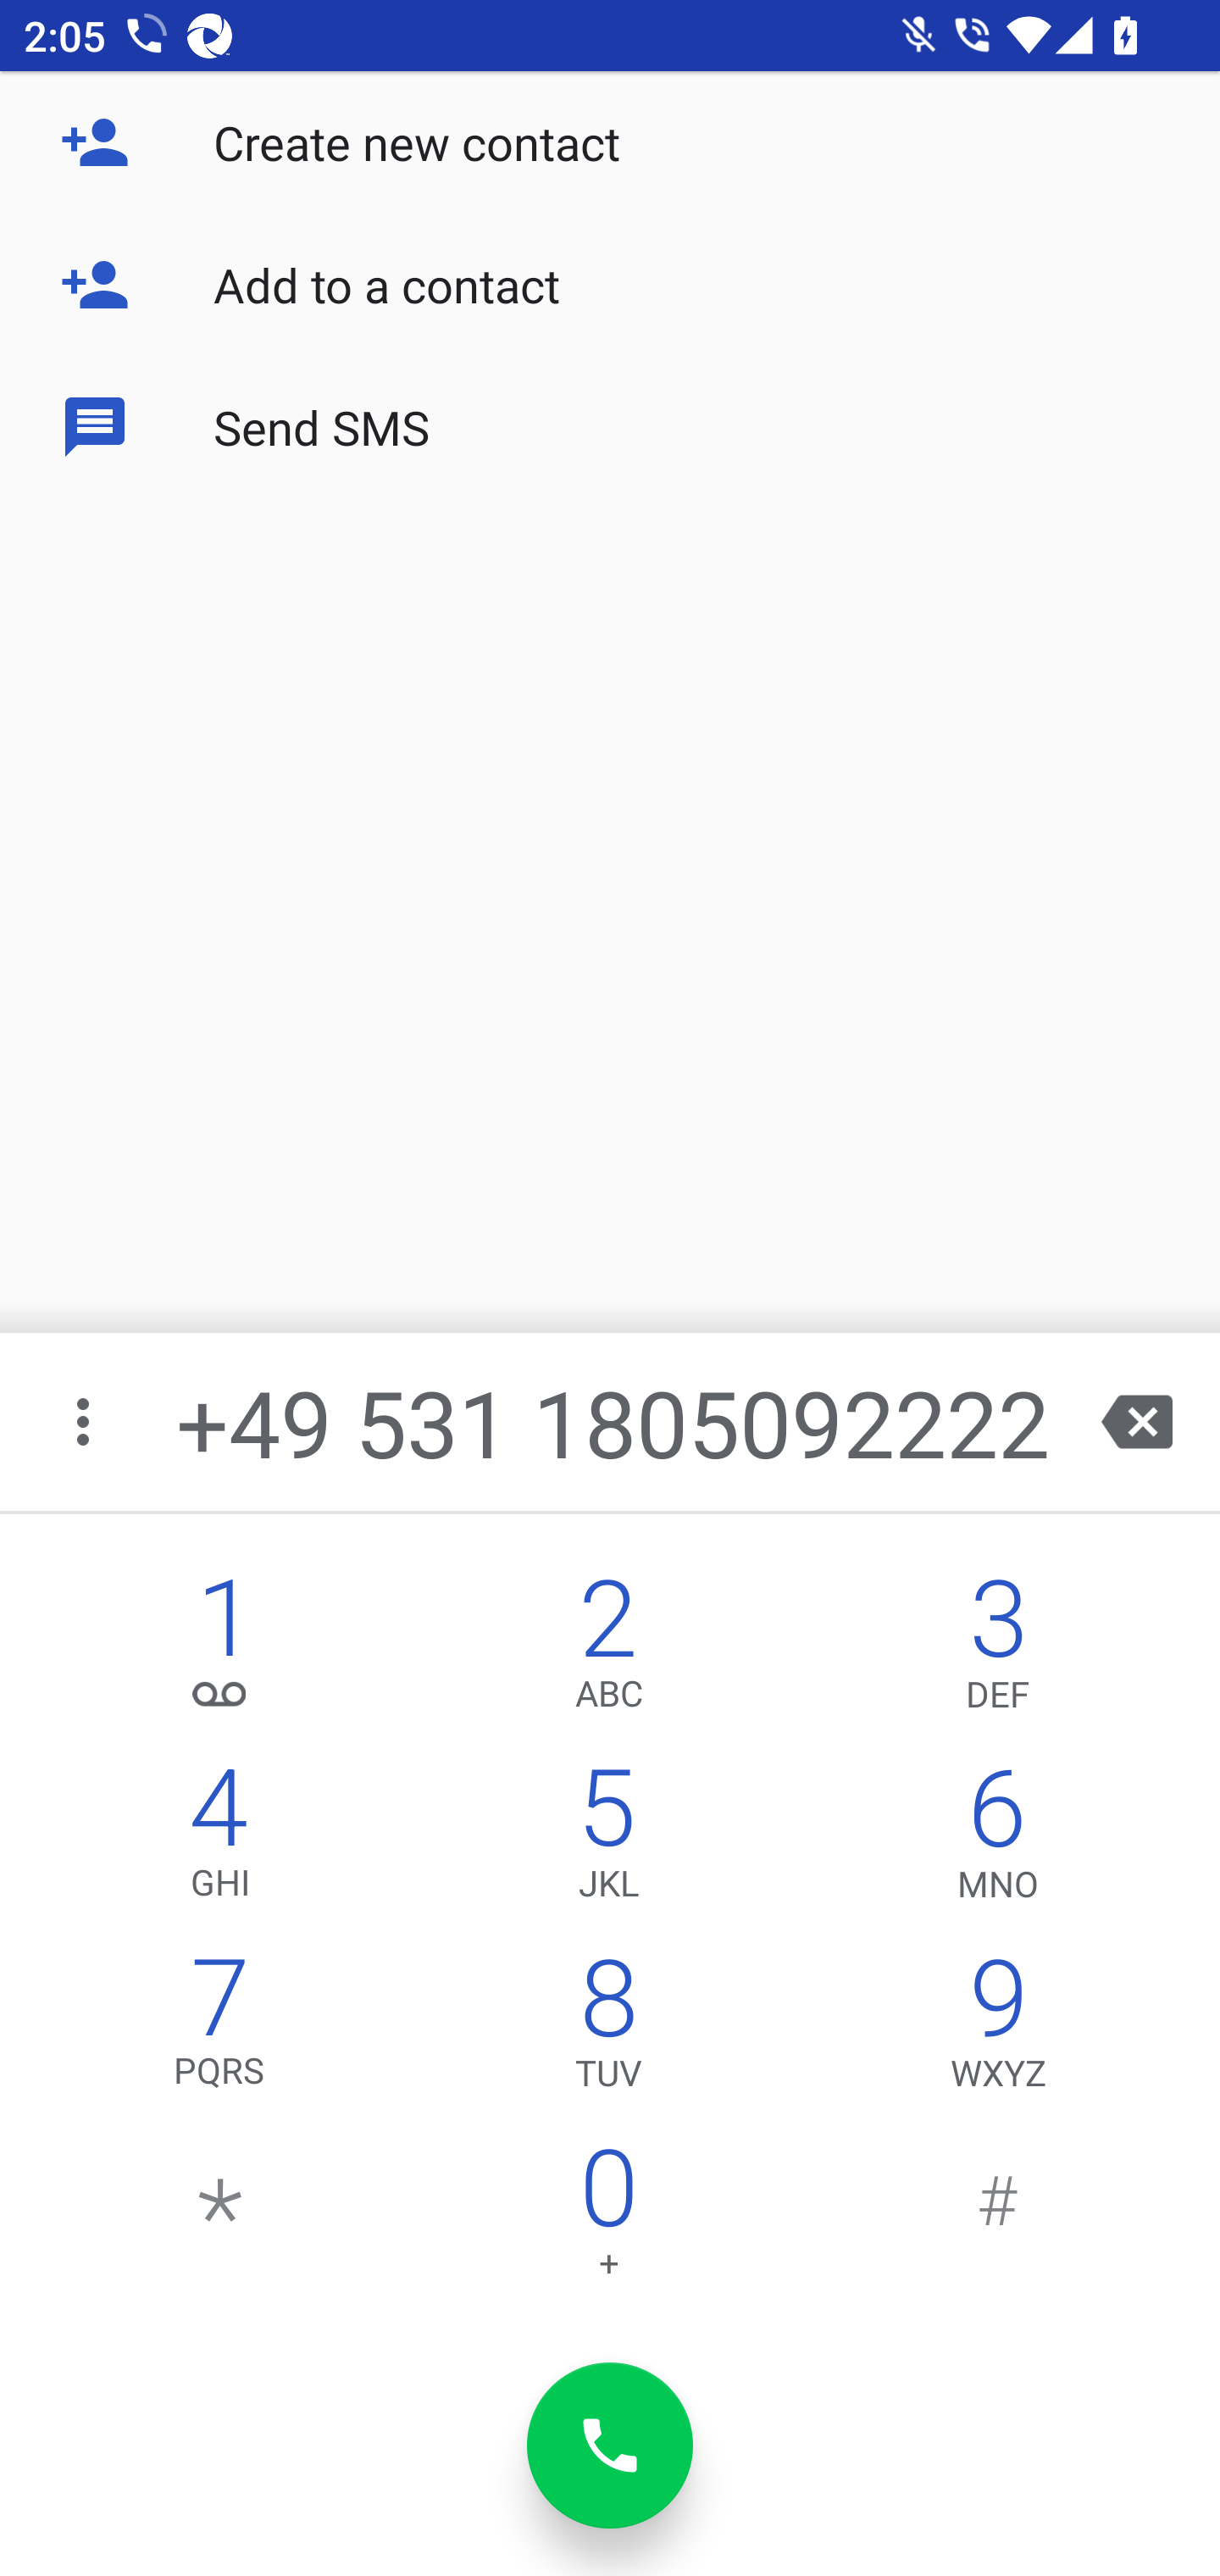 The height and width of the screenshot is (2576, 1220). I want to click on *, so click(220, 2220).